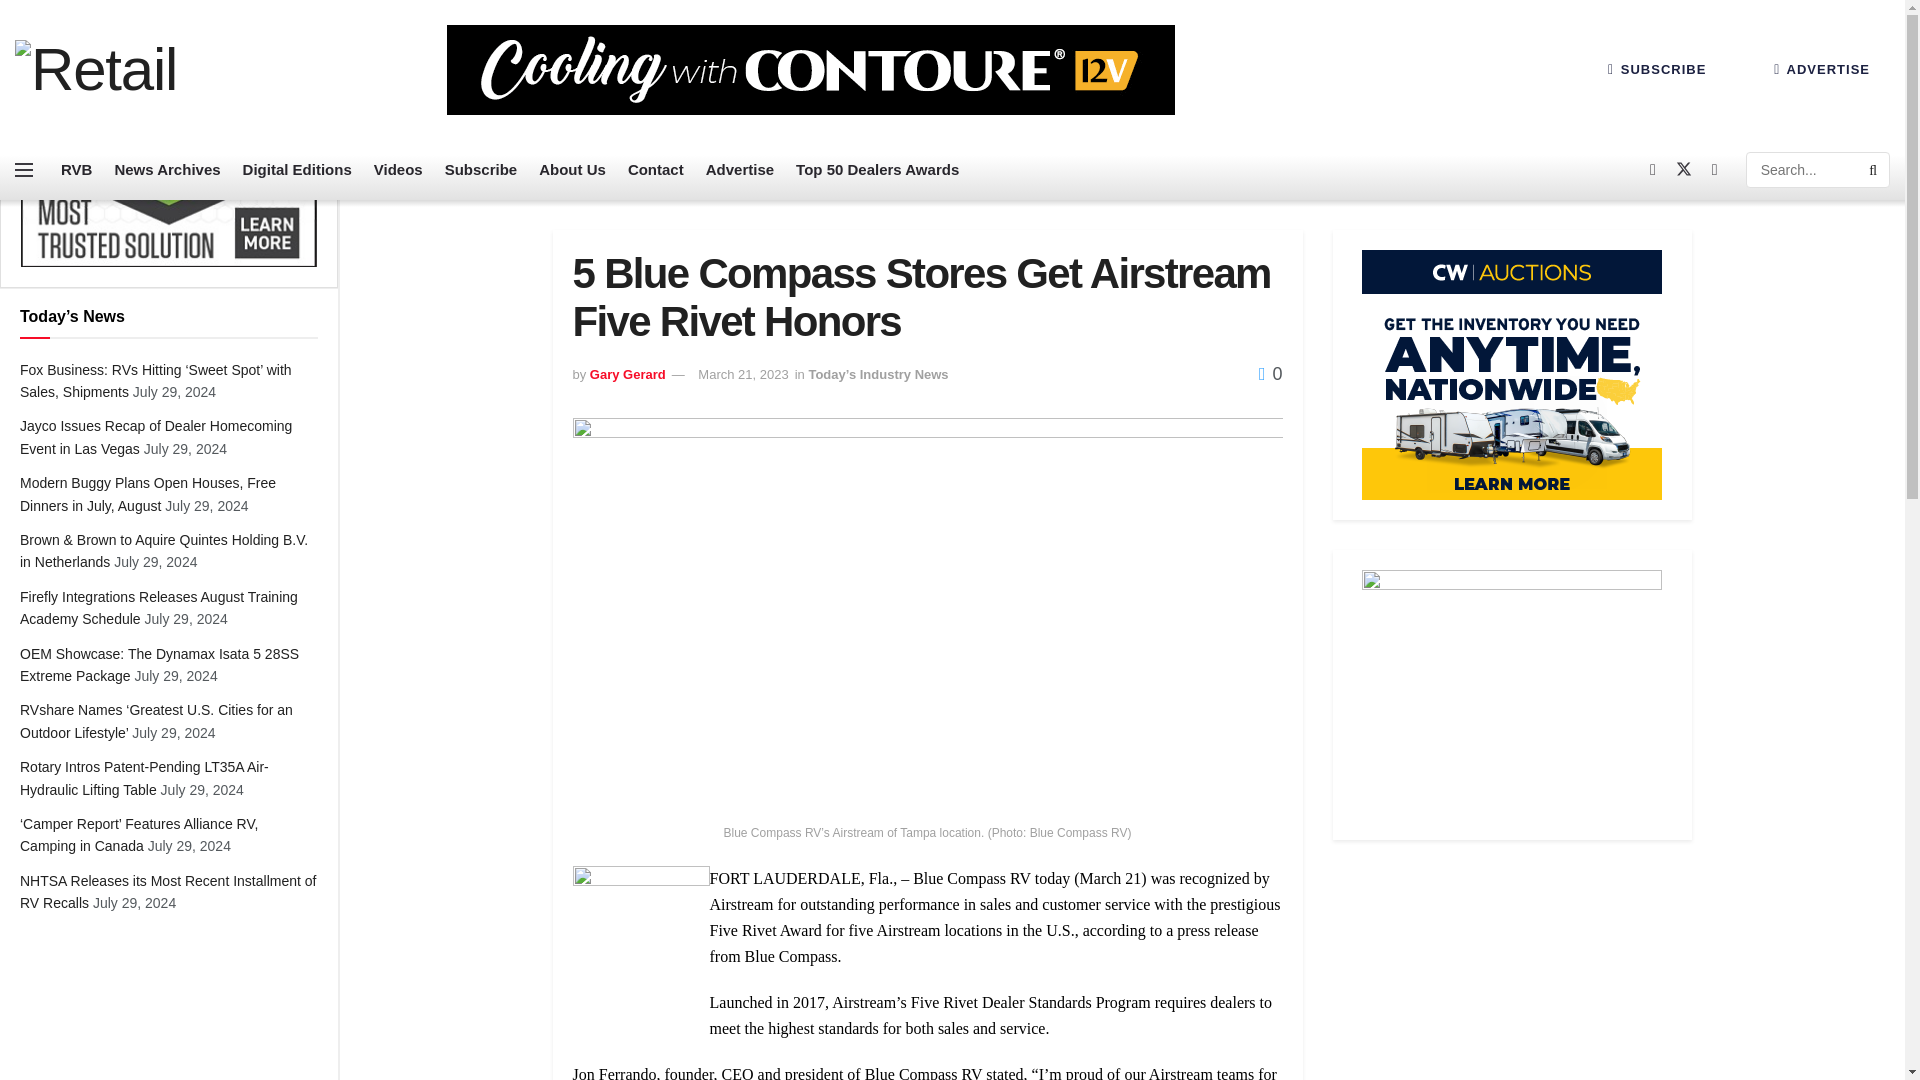 This screenshot has height=1080, width=1920. I want to click on Digital Editions, so click(297, 170).